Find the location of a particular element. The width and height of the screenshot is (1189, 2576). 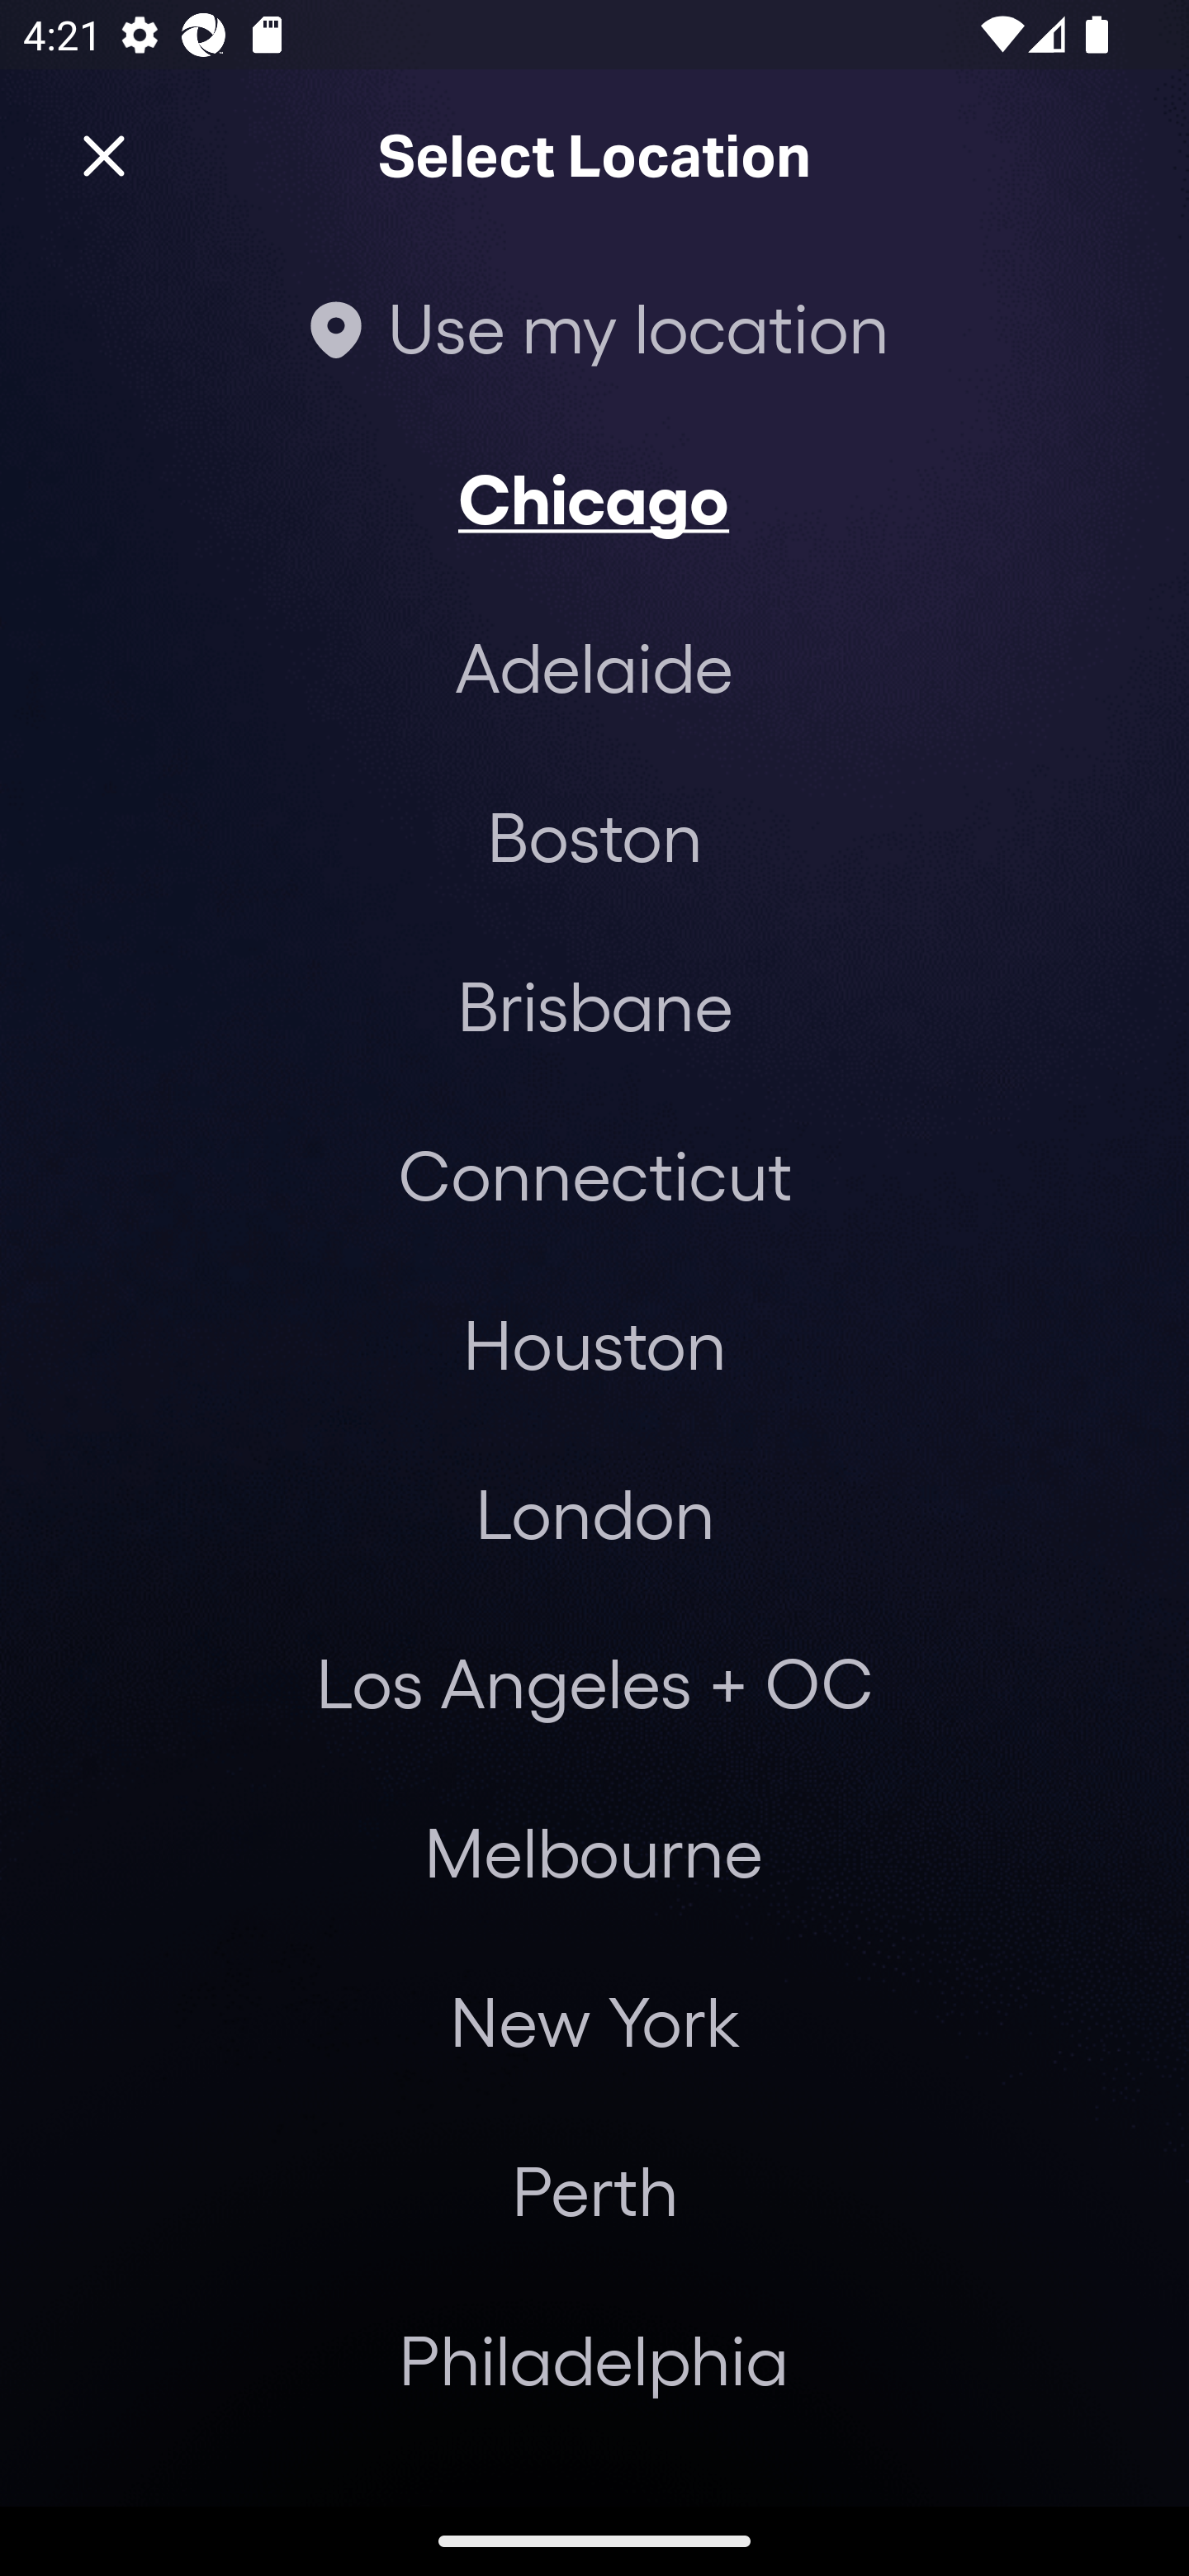

Perth is located at coordinates (594, 2190).